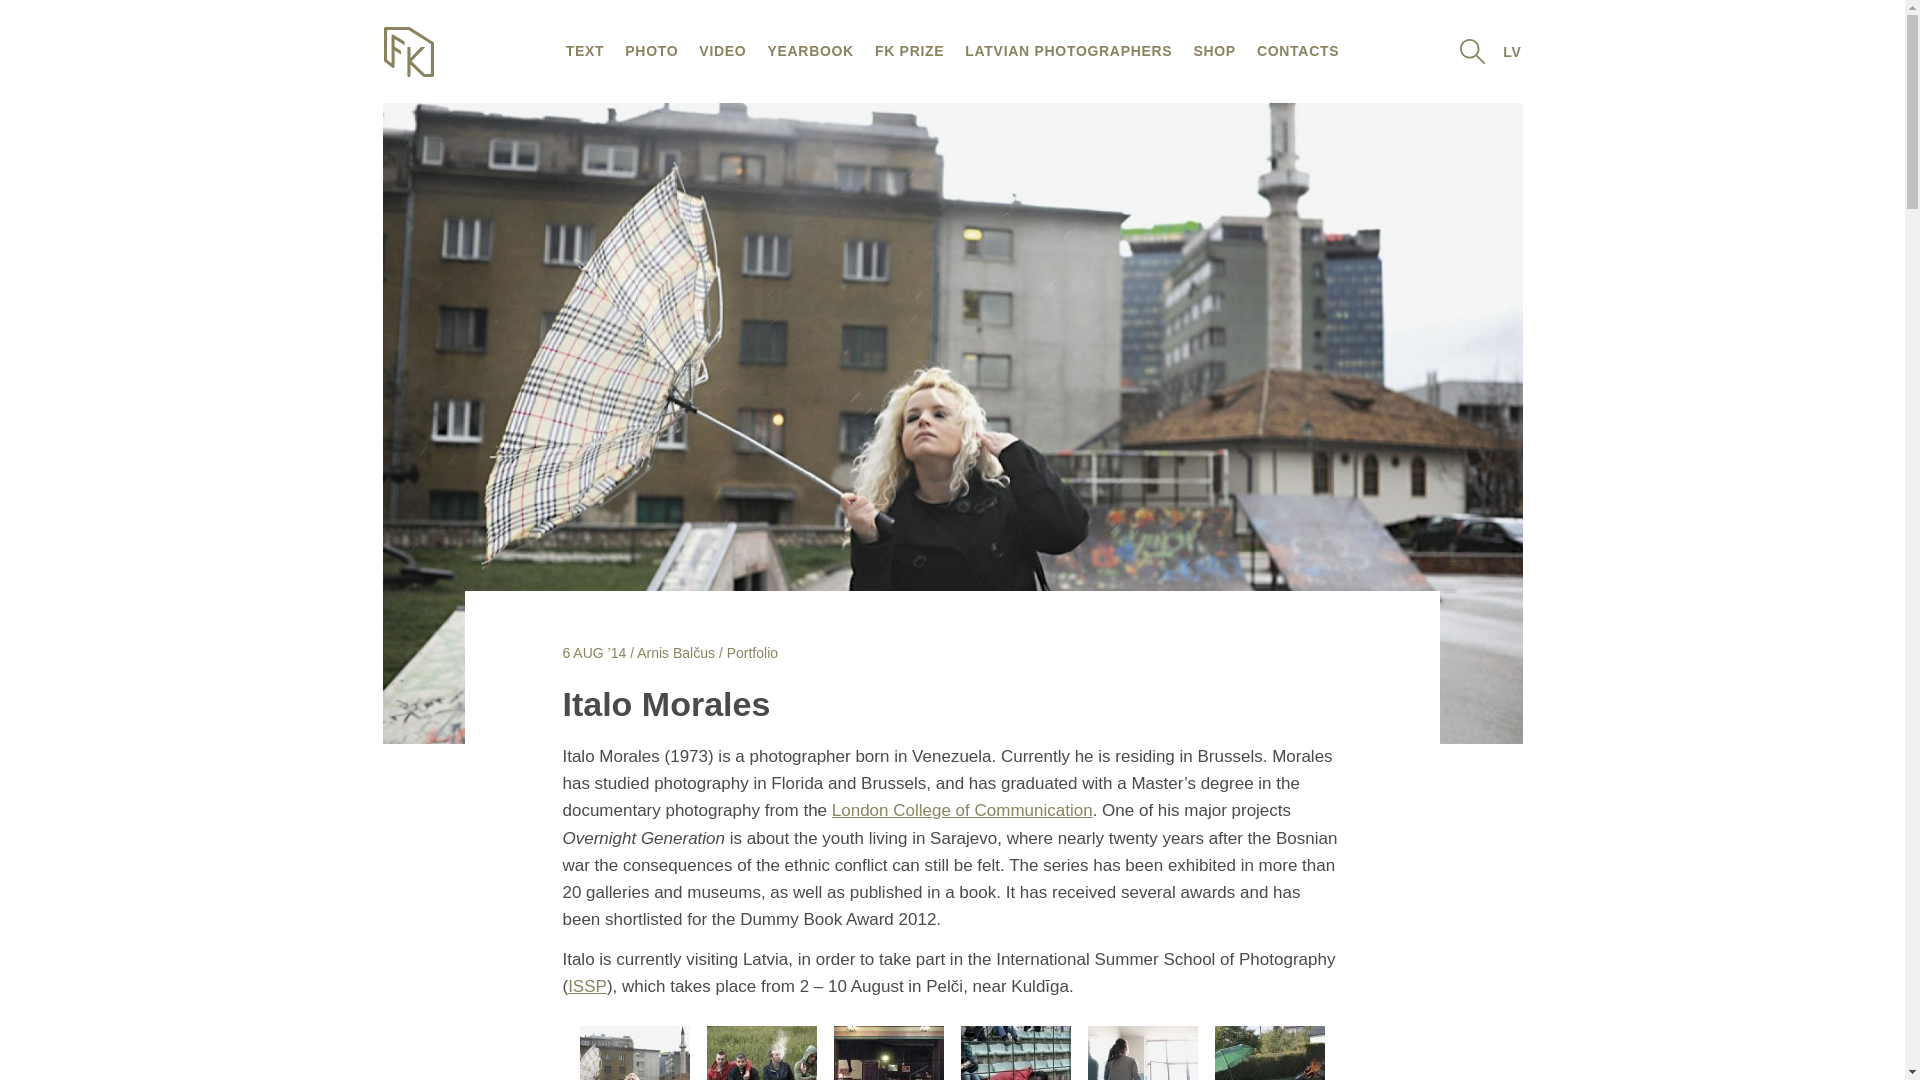  What do you see at coordinates (810, 50) in the screenshot?
I see `YEARBOOK` at bounding box center [810, 50].